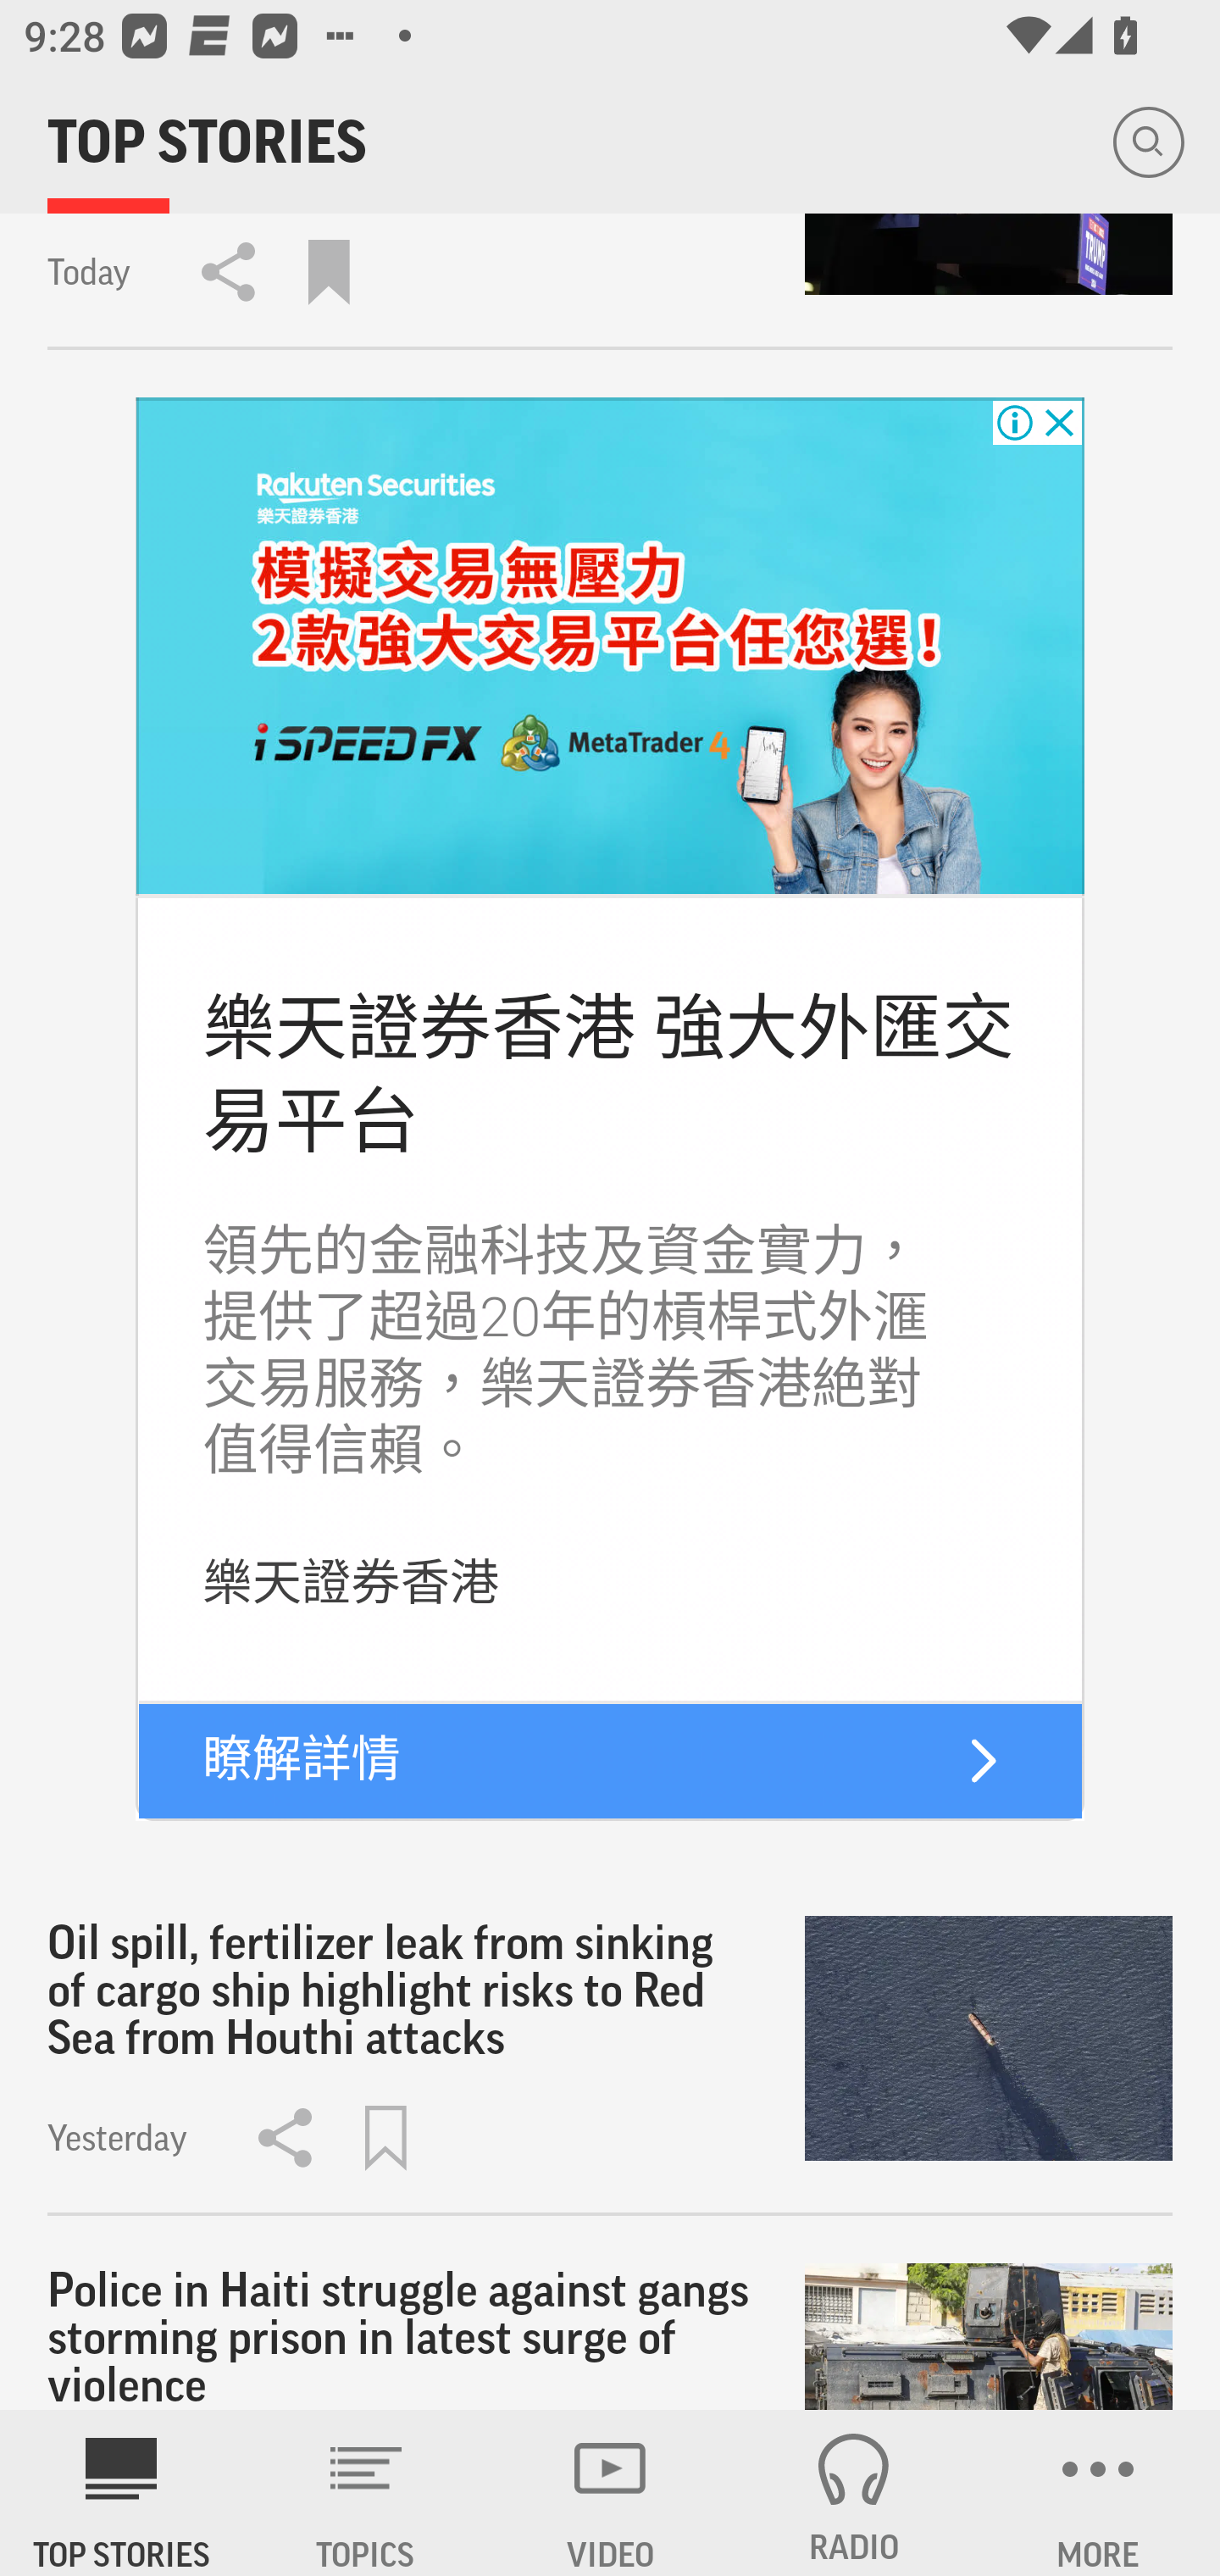 The height and width of the screenshot is (2576, 1220). What do you see at coordinates (608, 1074) in the screenshot?
I see `樂天證券香港 強大外匯交 易平台 樂天證券香港 強大外匯交 易平台` at bounding box center [608, 1074].